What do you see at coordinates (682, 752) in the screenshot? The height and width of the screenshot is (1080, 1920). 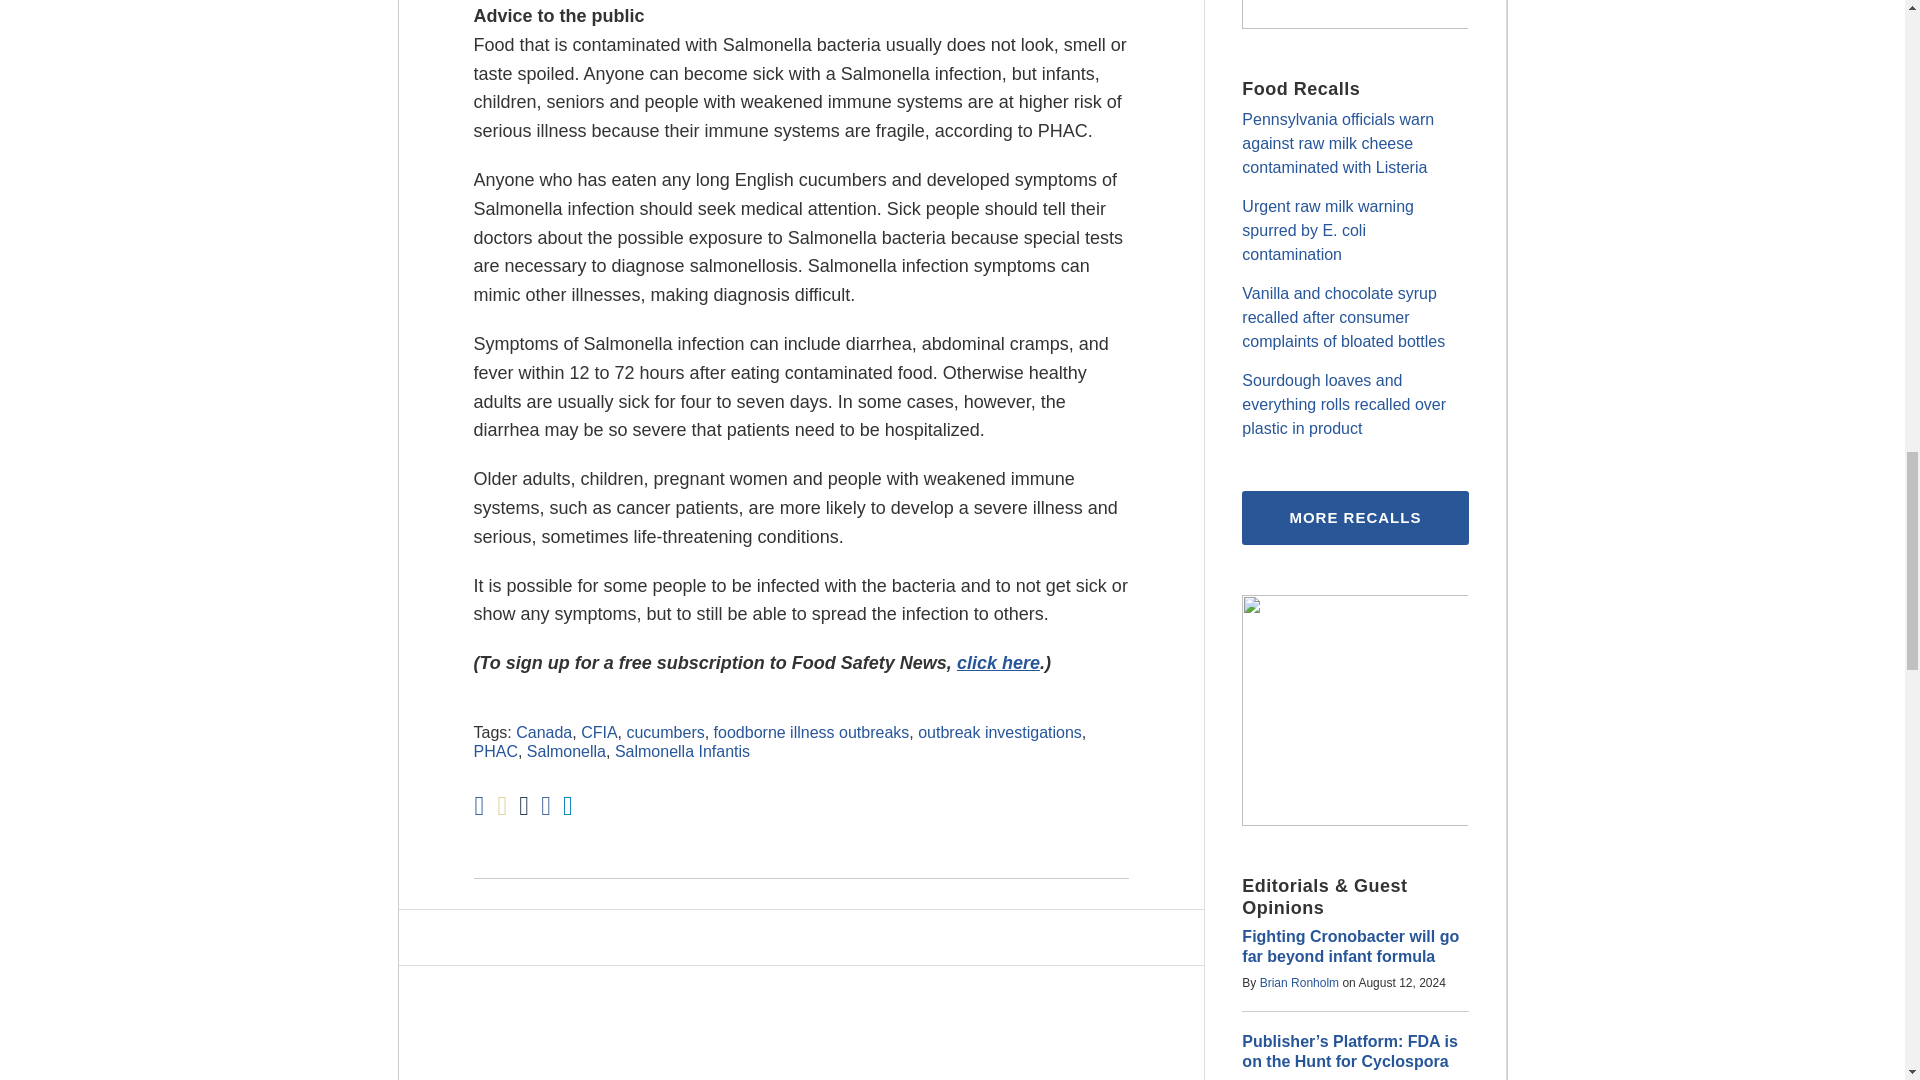 I see `Salmonella Infantis` at bounding box center [682, 752].